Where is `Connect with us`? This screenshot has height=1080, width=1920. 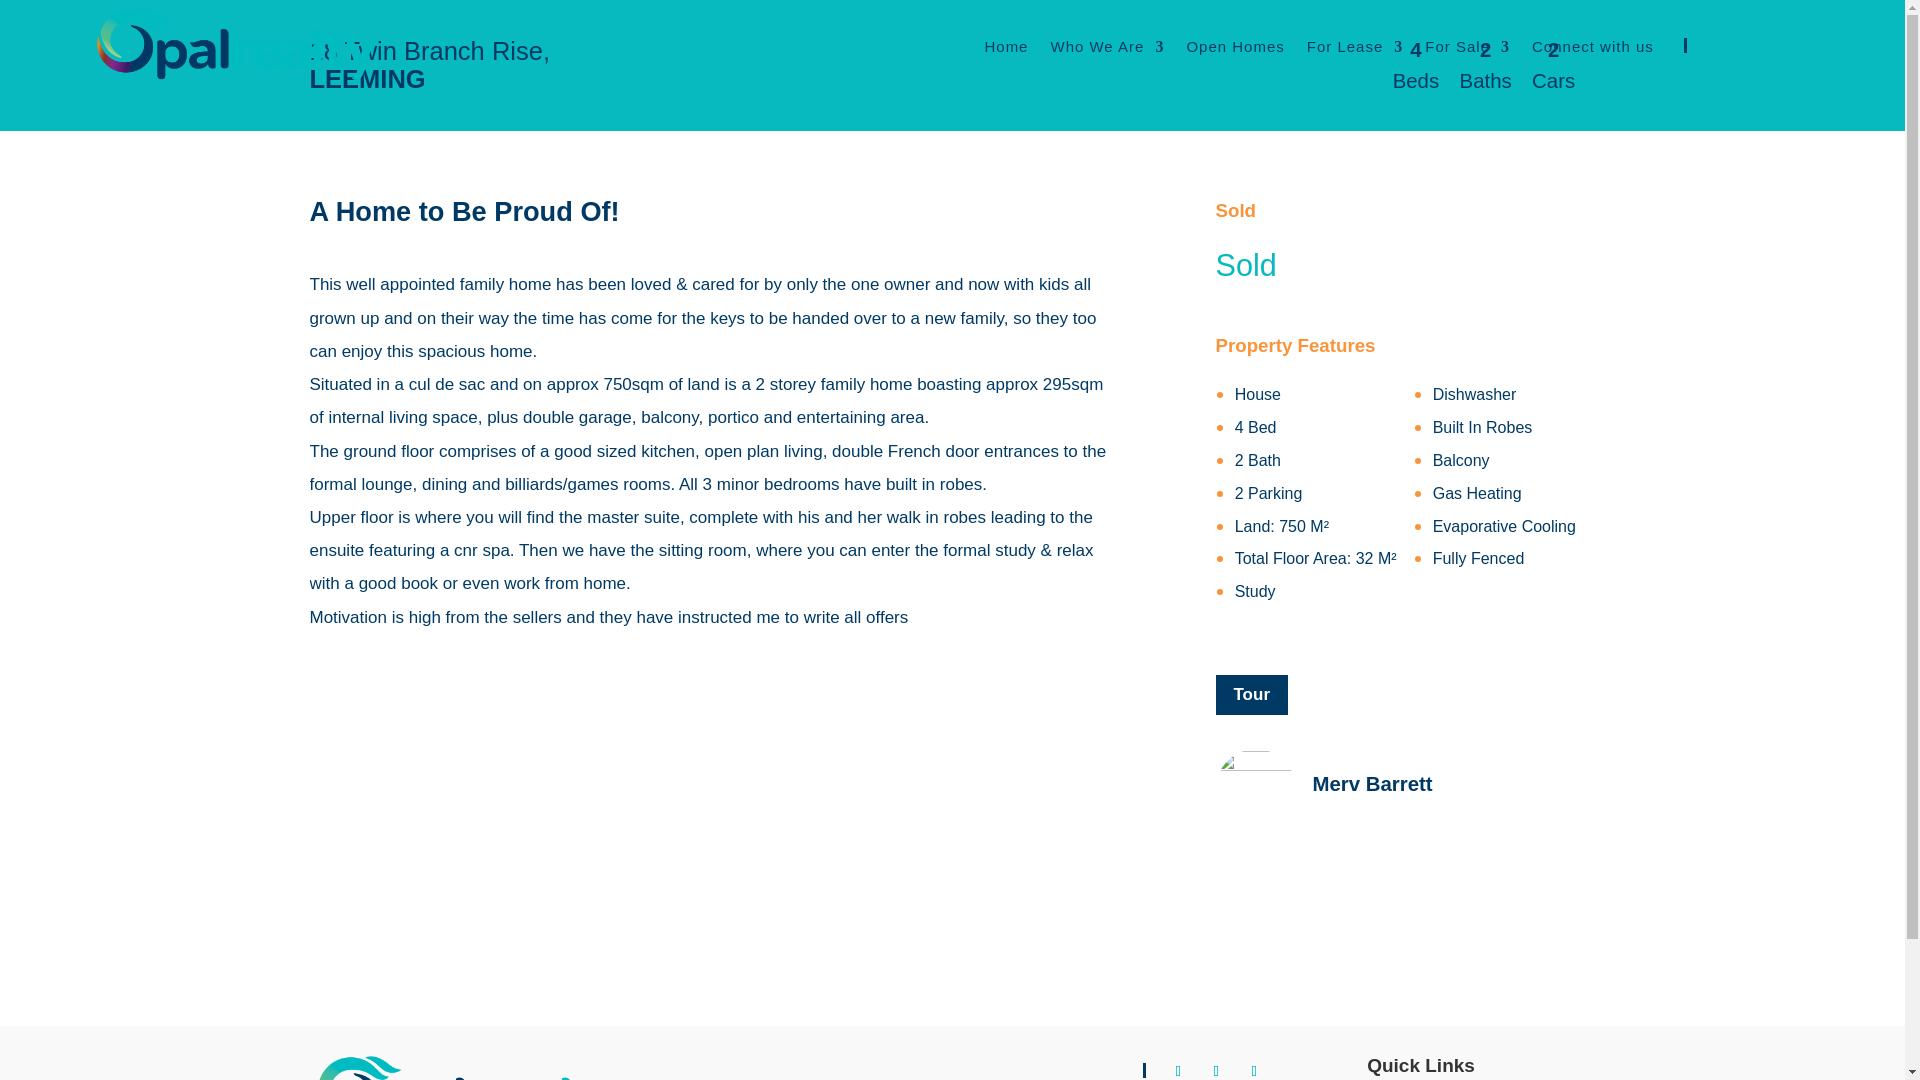 Connect with us is located at coordinates (1592, 50).